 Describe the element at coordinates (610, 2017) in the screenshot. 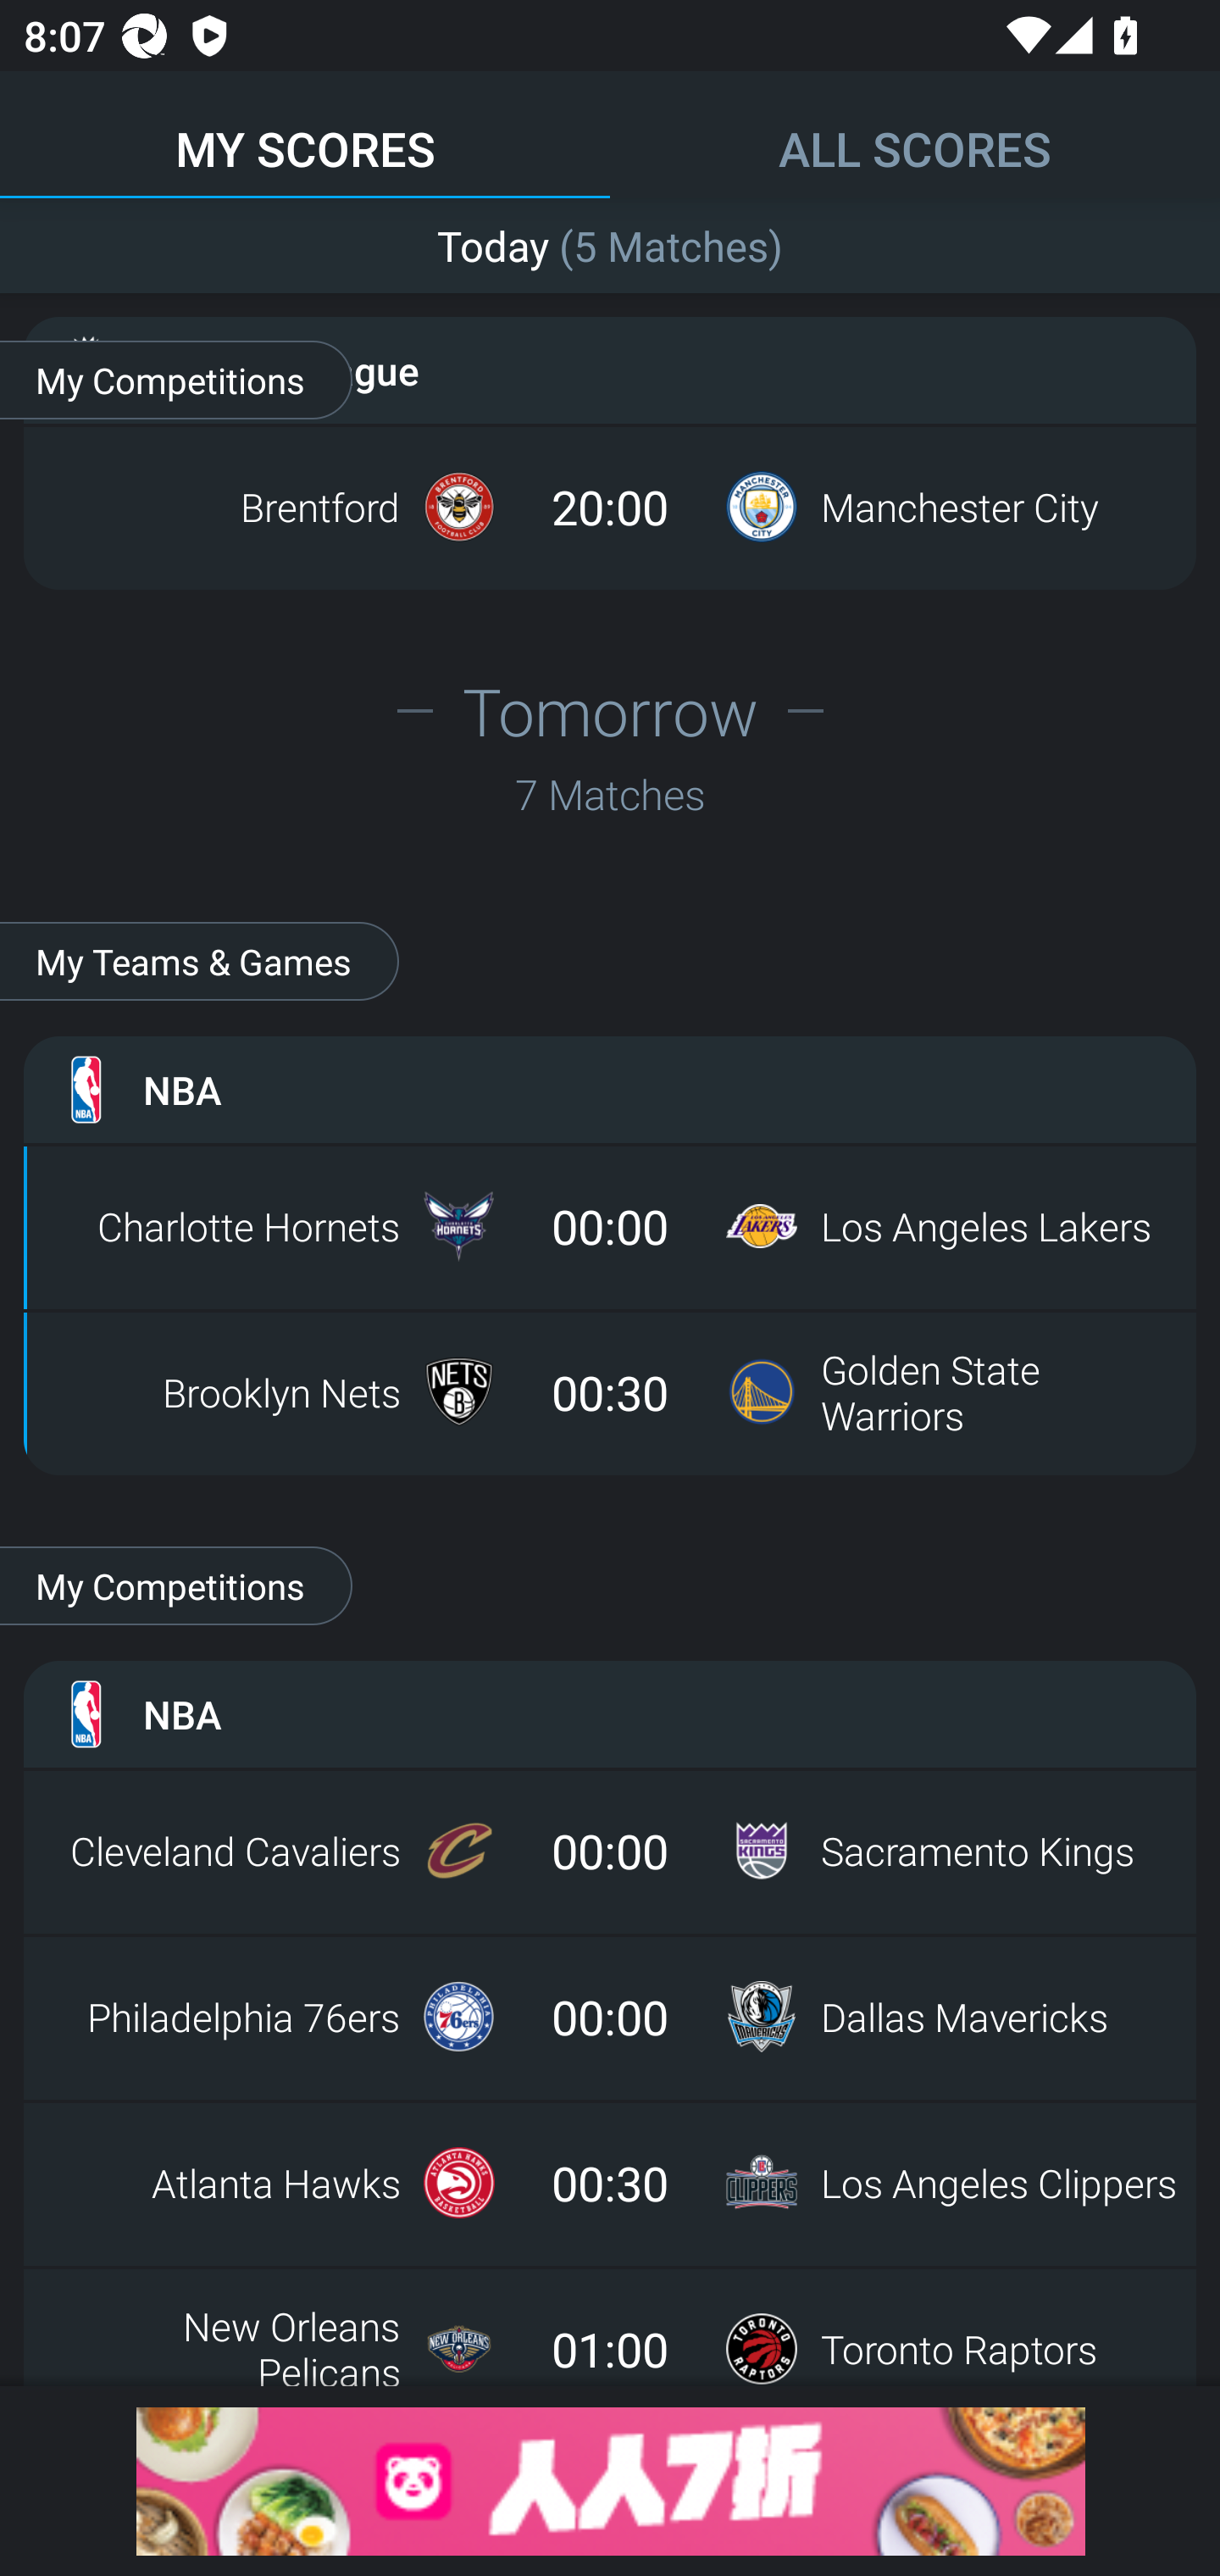

I see `Philadelphia 76ers 00:00 Dallas Mavericks` at that location.